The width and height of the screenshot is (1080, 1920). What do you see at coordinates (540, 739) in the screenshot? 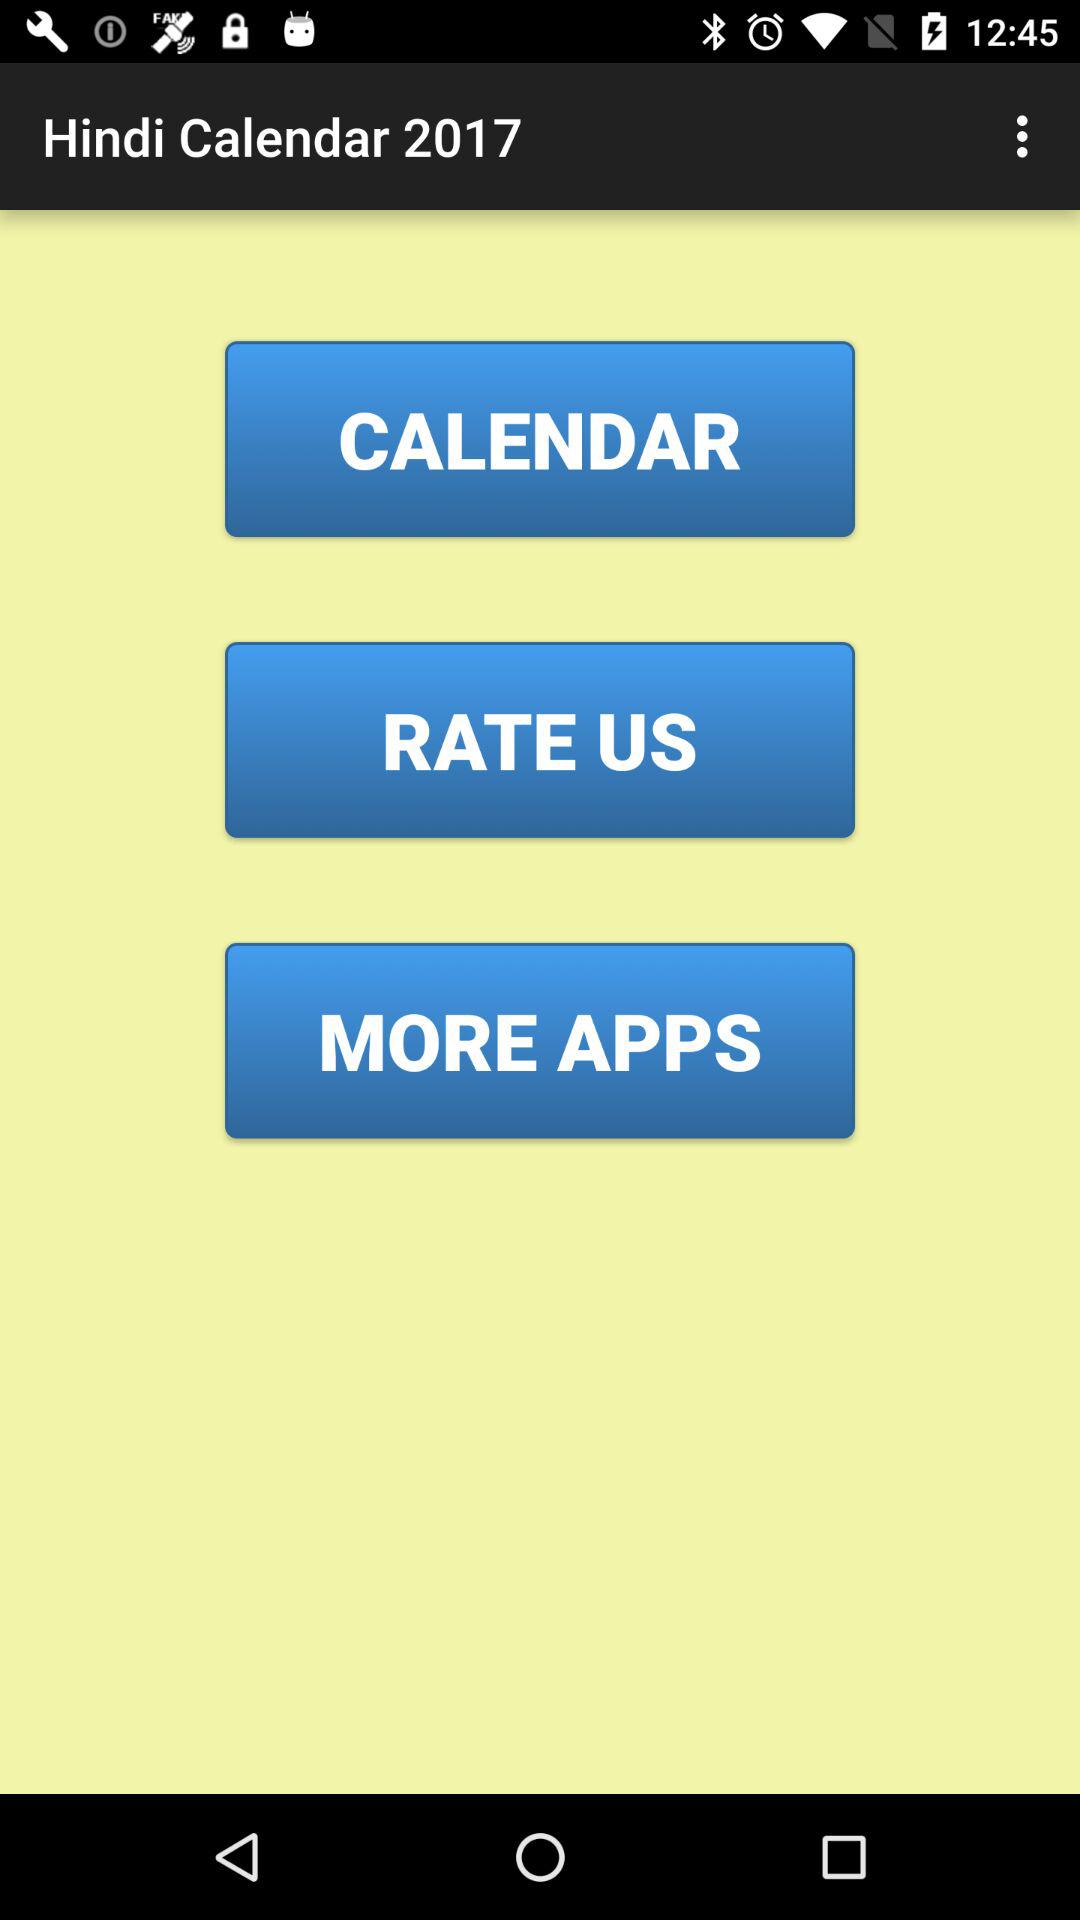
I see `select the item below calendar item` at bounding box center [540, 739].